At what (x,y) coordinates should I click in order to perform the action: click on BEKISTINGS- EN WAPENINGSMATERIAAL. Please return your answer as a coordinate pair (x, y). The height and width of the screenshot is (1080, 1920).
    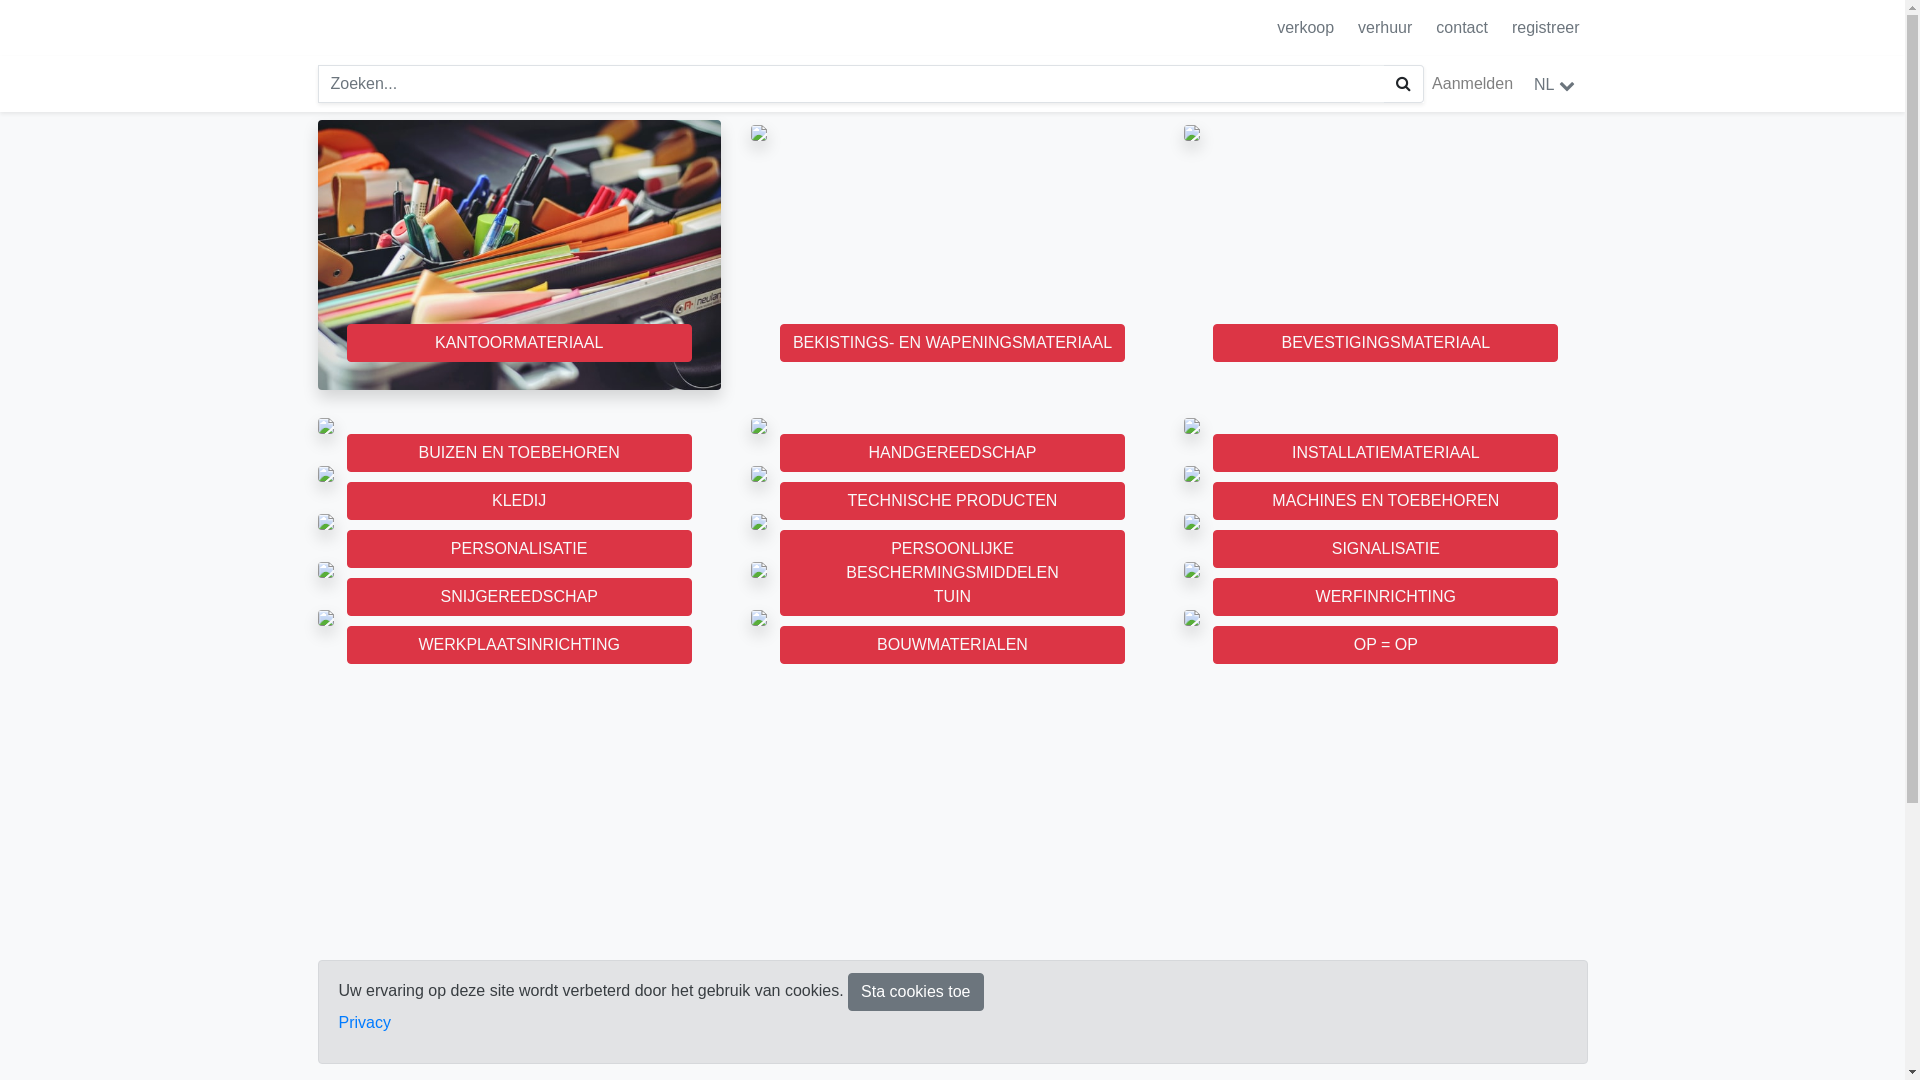
    Looking at the image, I should click on (952, 343).